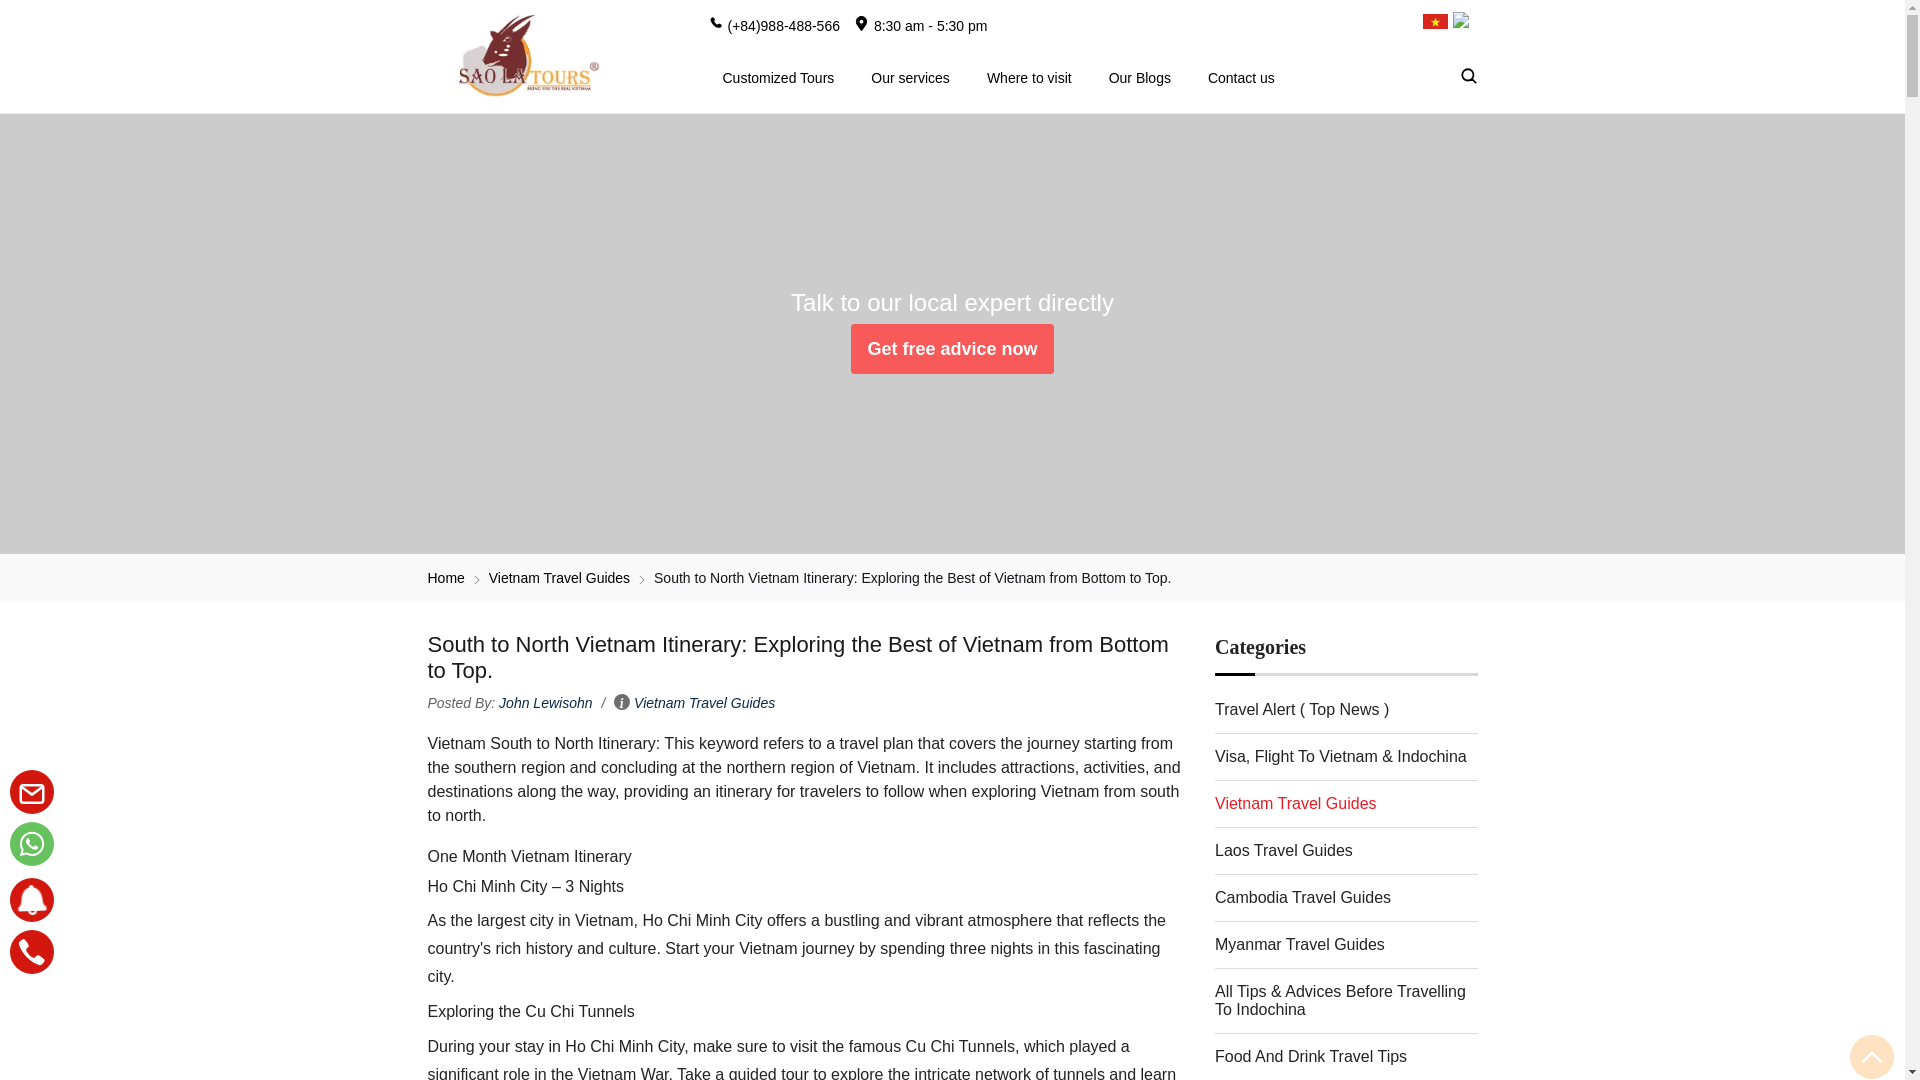 The height and width of the screenshot is (1080, 1920). What do you see at coordinates (921, 22) in the screenshot?
I see `8:30 am - 5:30 pm` at bounding box center [921, 22].